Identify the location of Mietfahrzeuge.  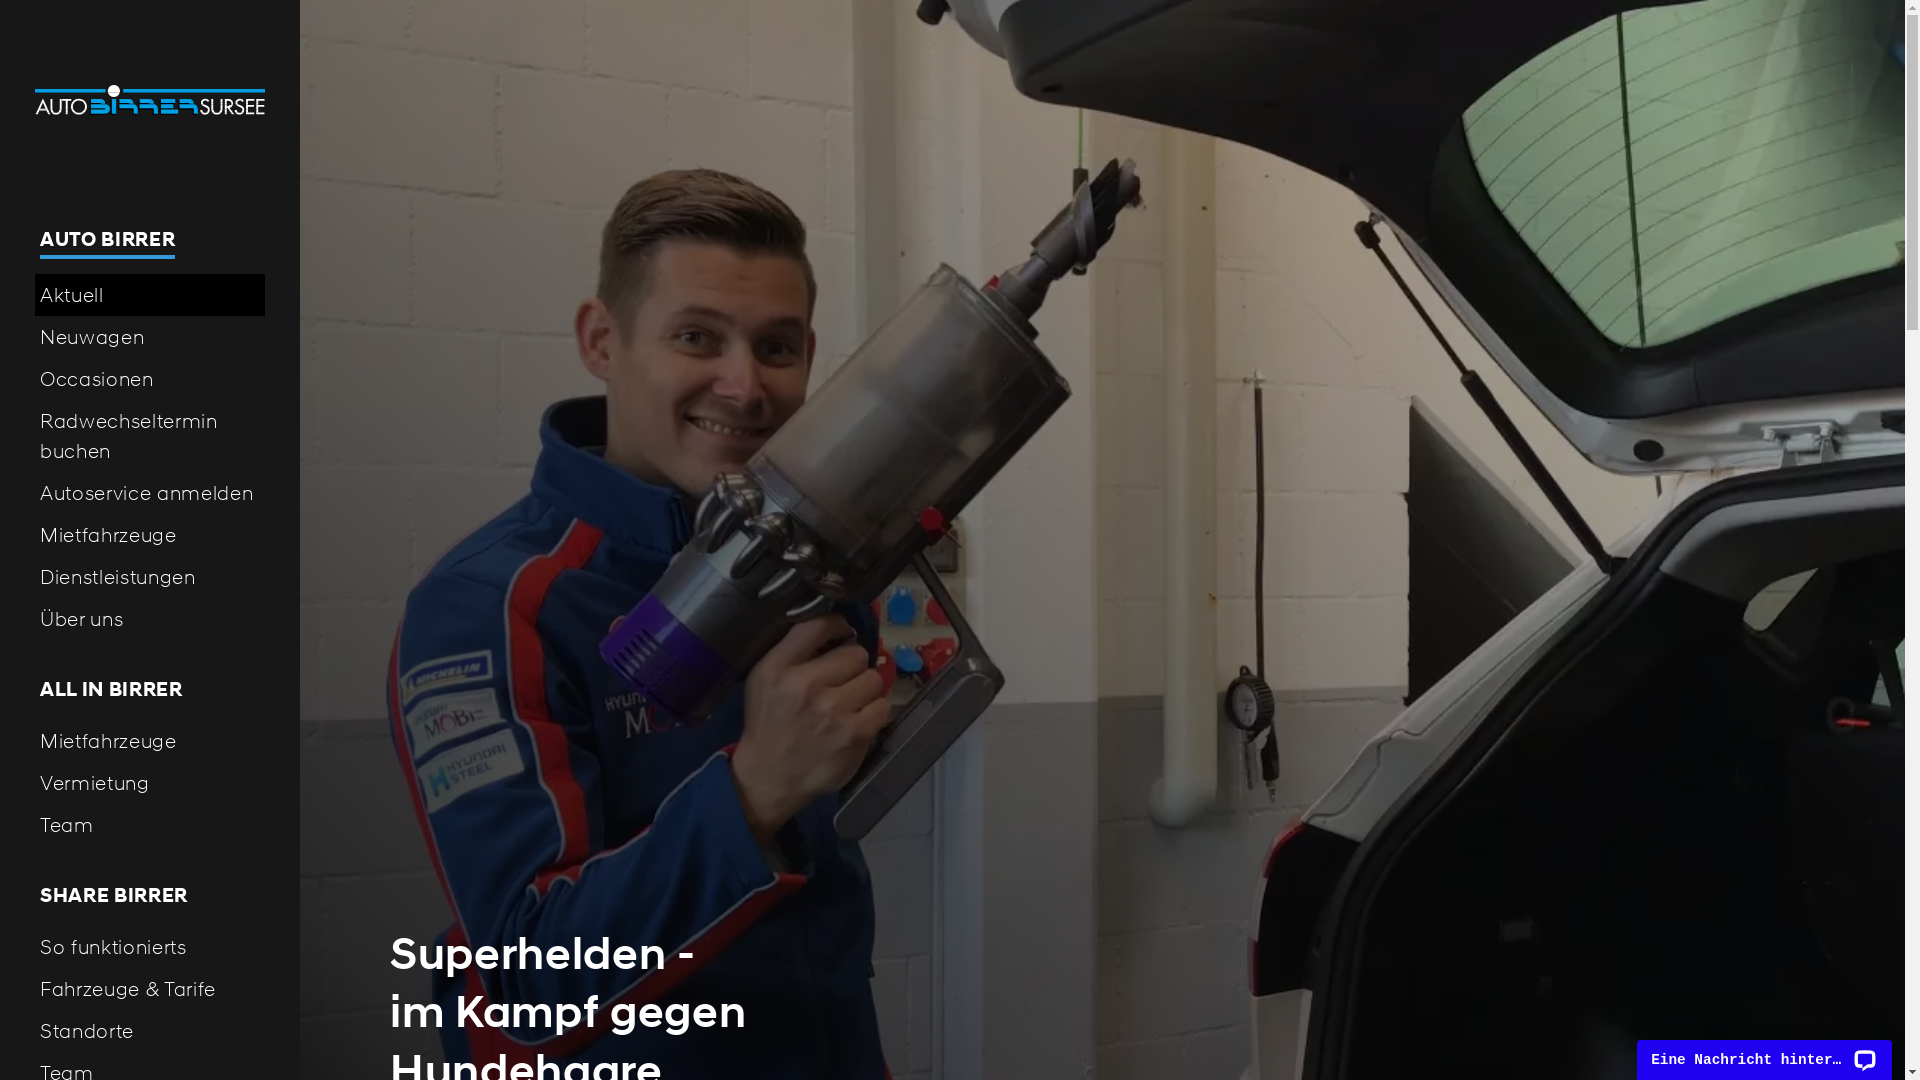
(150, 741).